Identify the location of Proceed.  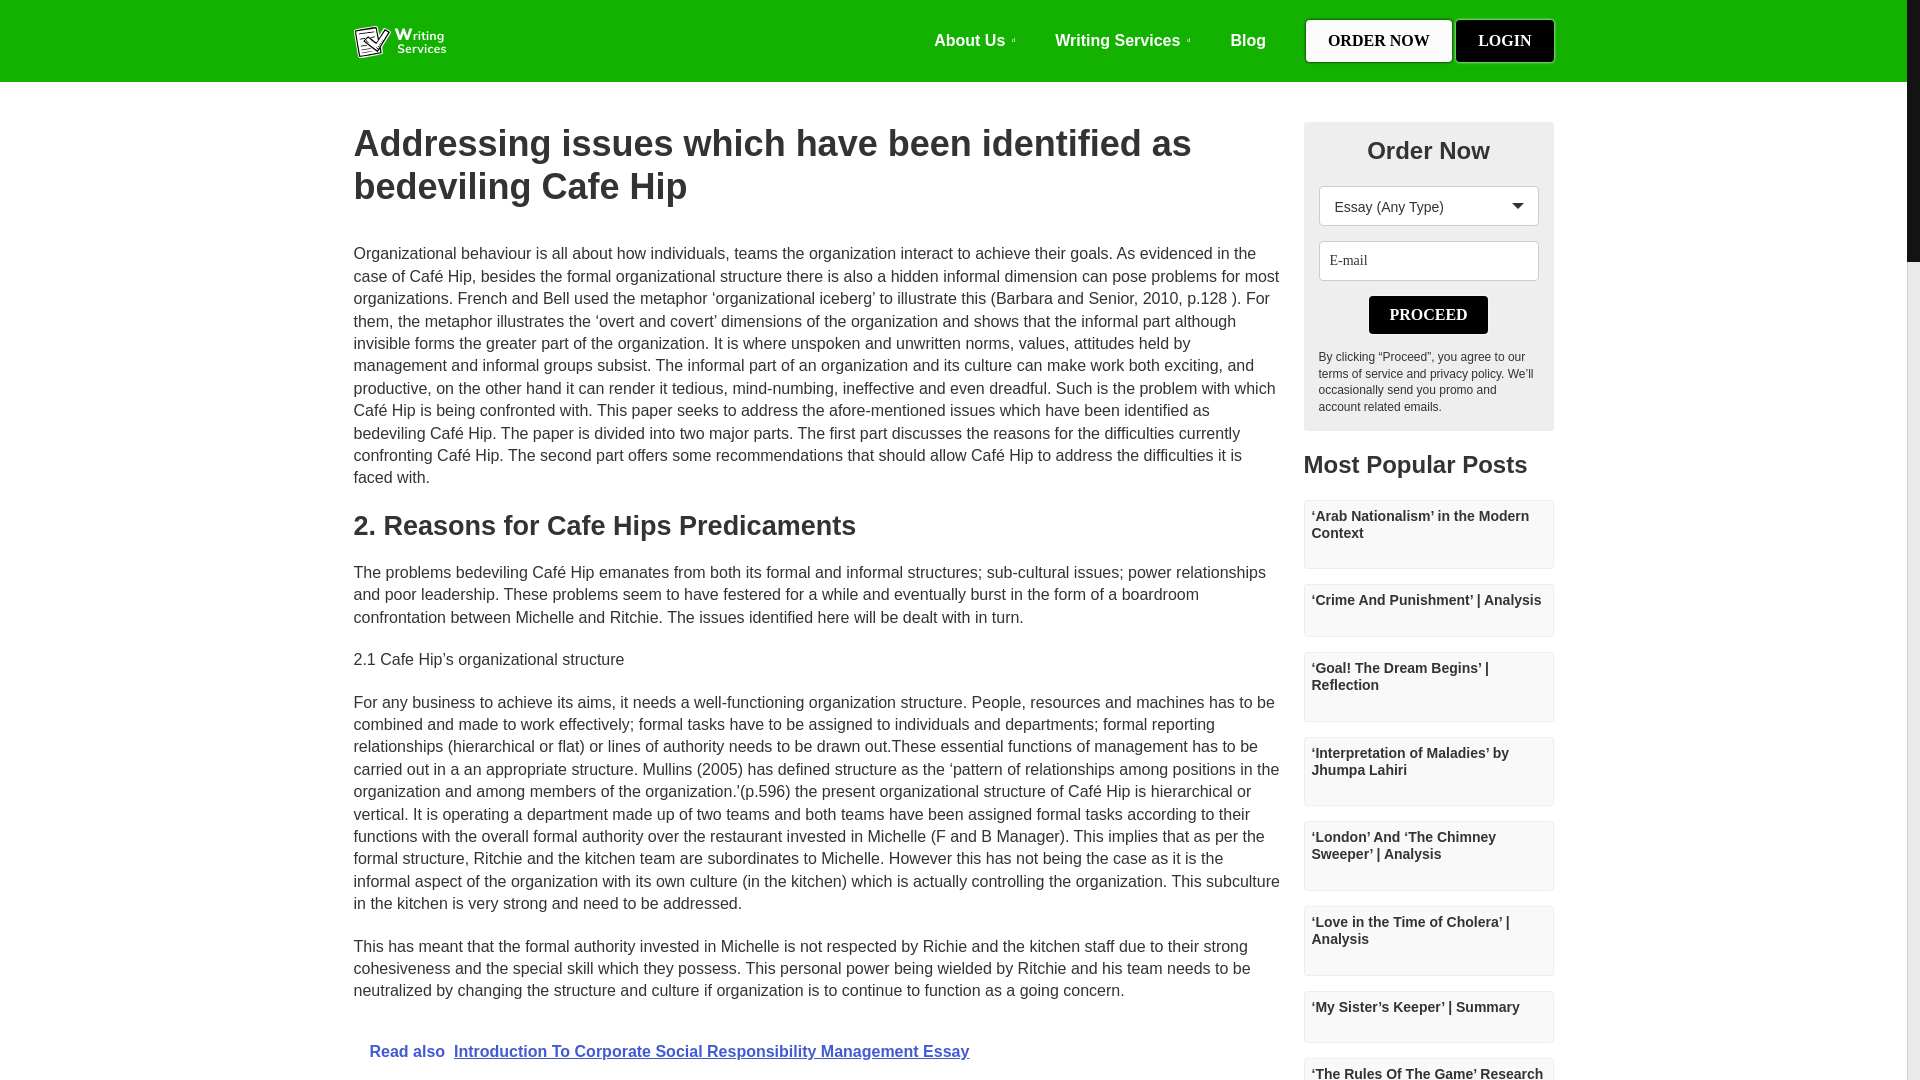
(1427, 314).